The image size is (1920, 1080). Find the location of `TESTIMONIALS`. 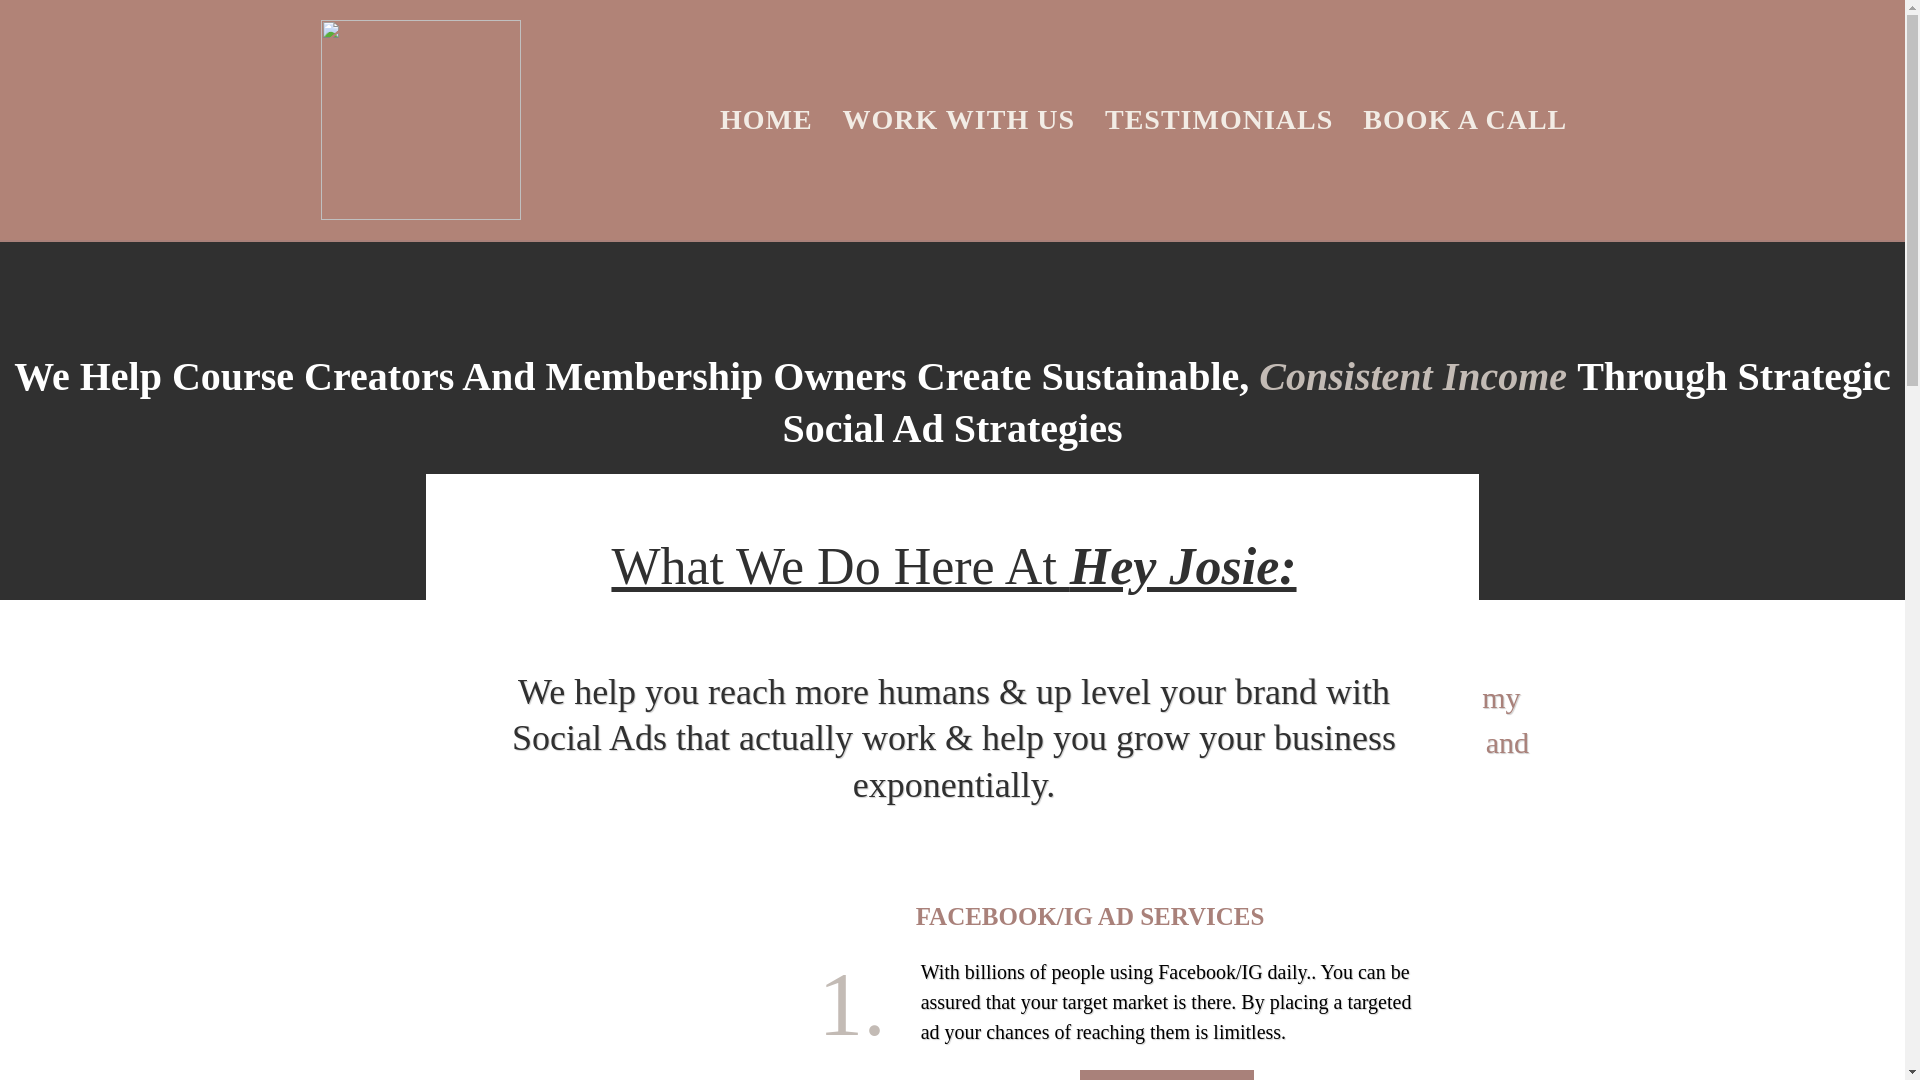

TESTIMONIALS is located at coordinates (1218, 120).